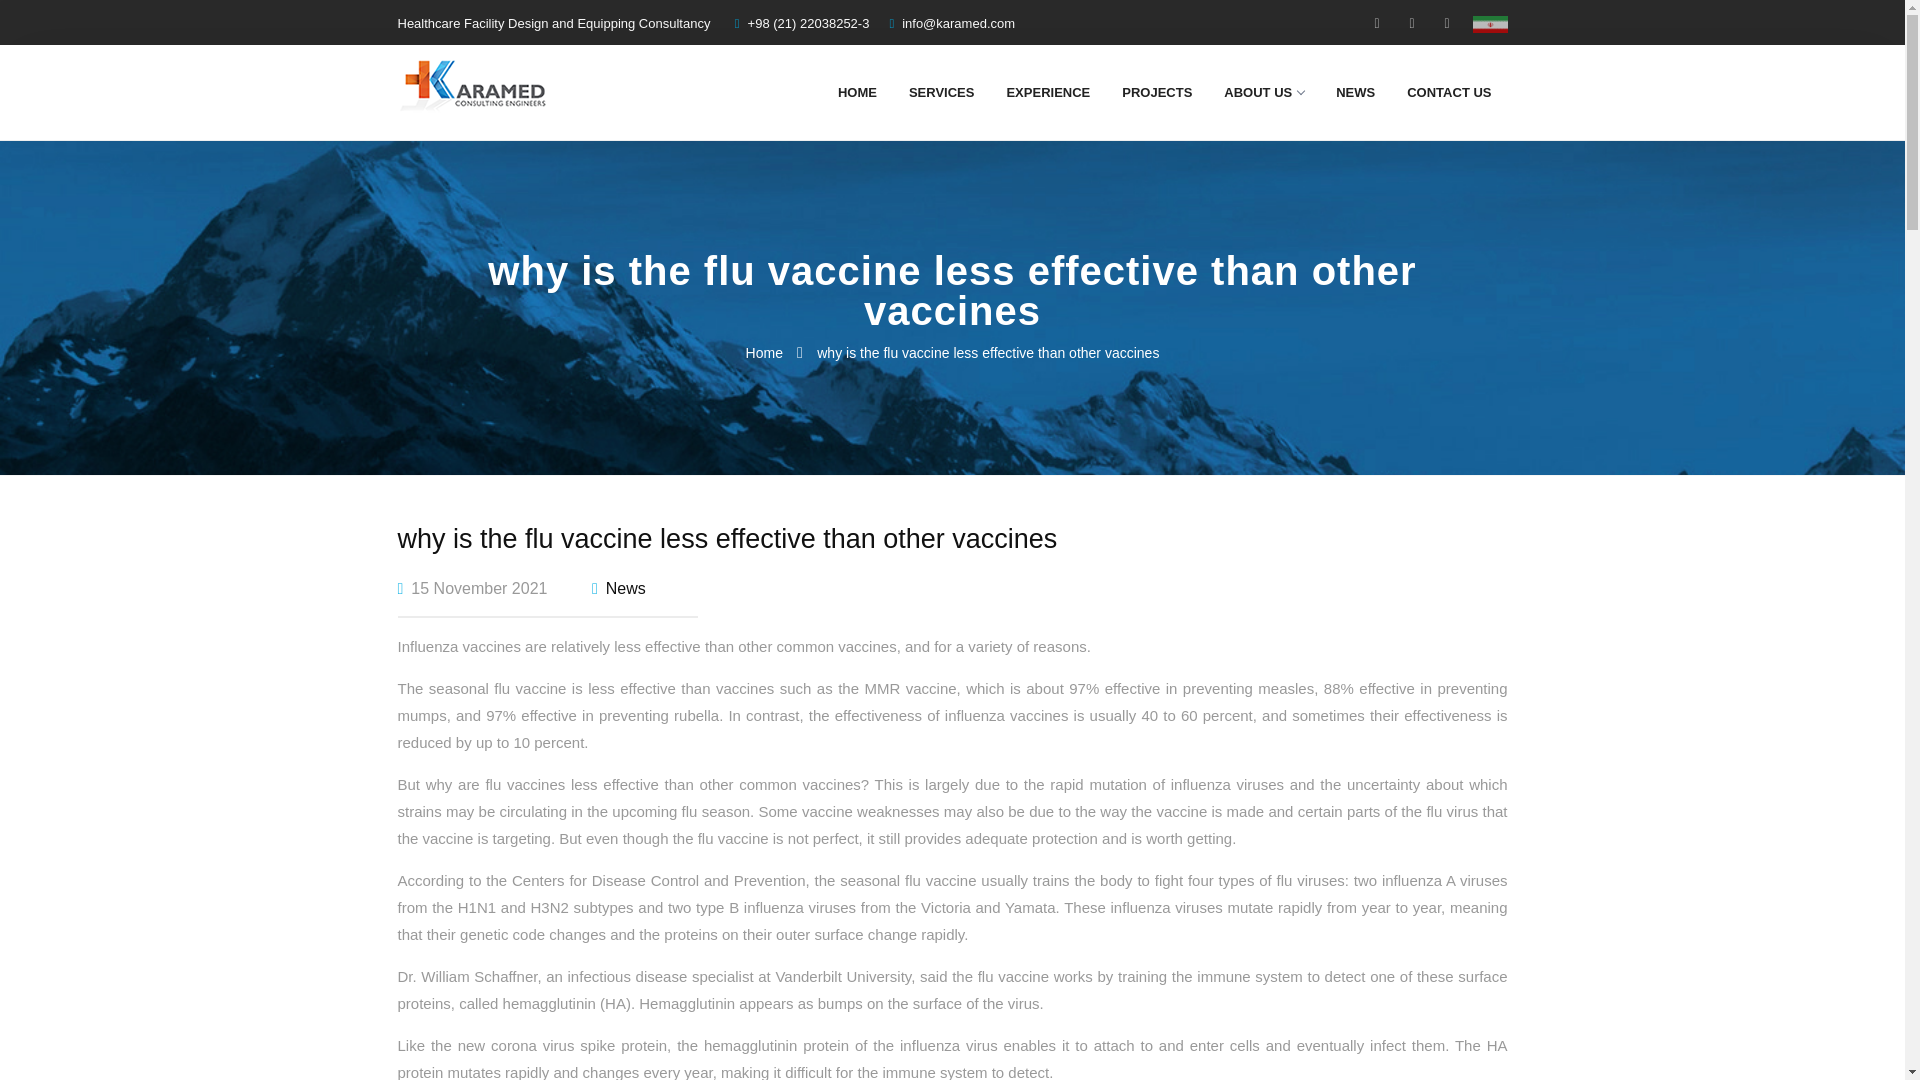 The height and width of the screenshot is (1080, 1920). Describe the element at coordinates (1156, 92) in the screenshot. I see `PROJECTS` at that location.